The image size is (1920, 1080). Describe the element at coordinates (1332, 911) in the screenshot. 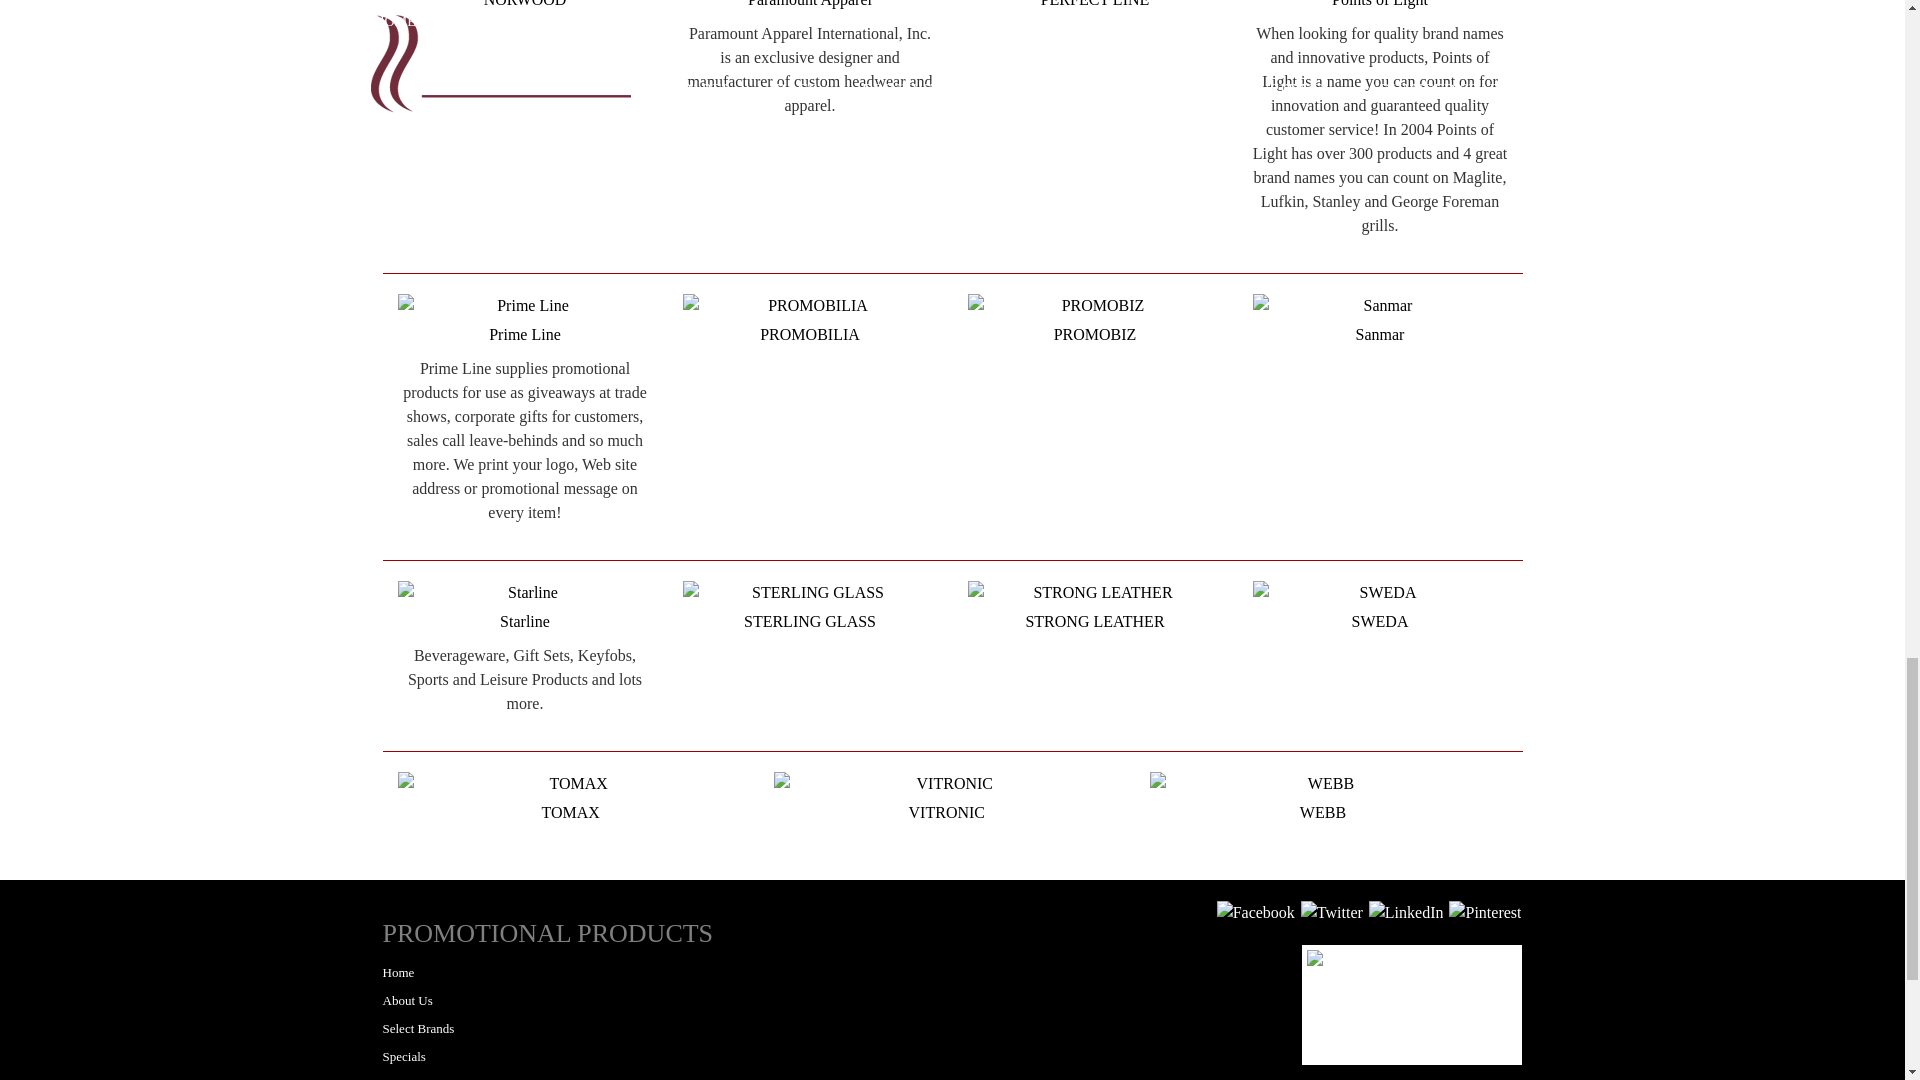

I see `Visit us on Twitter` at that location.